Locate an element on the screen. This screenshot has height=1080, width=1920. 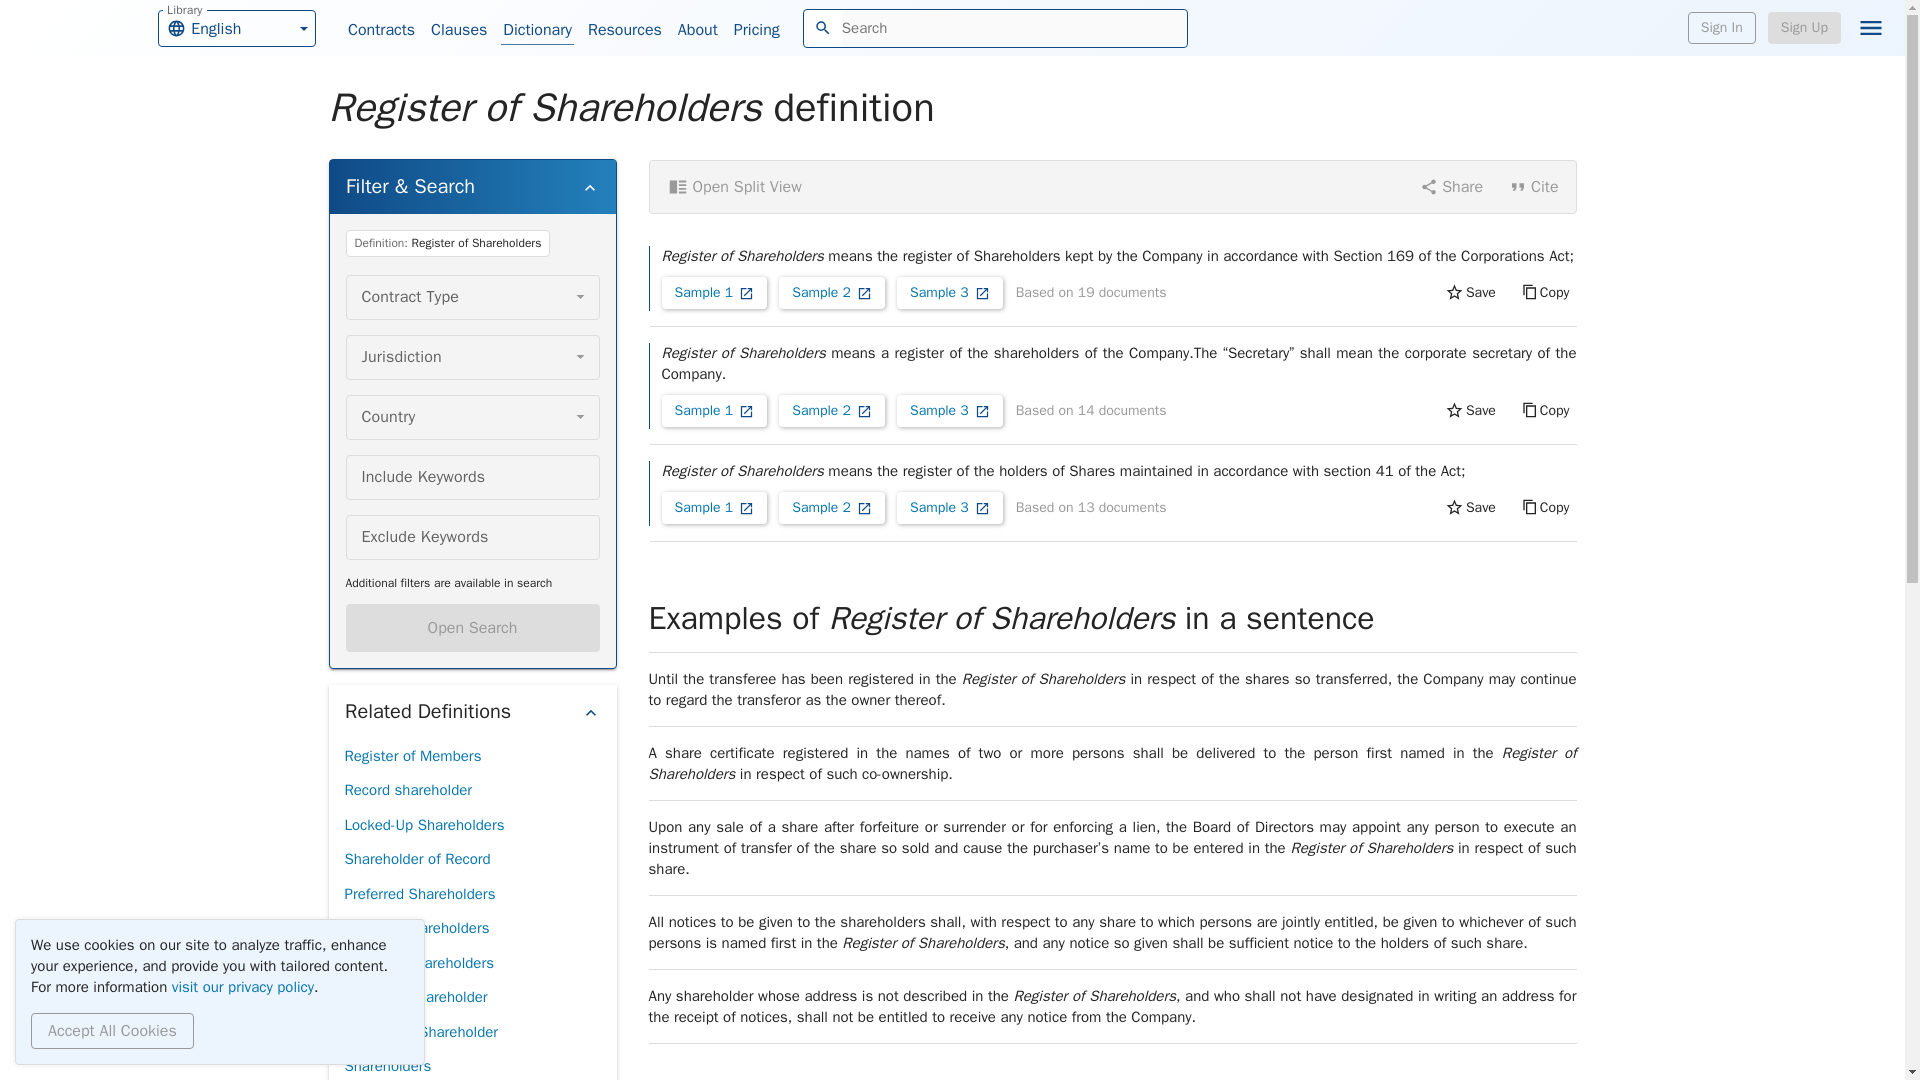
Preferred Shareholder is located at coordinates (415, 997).